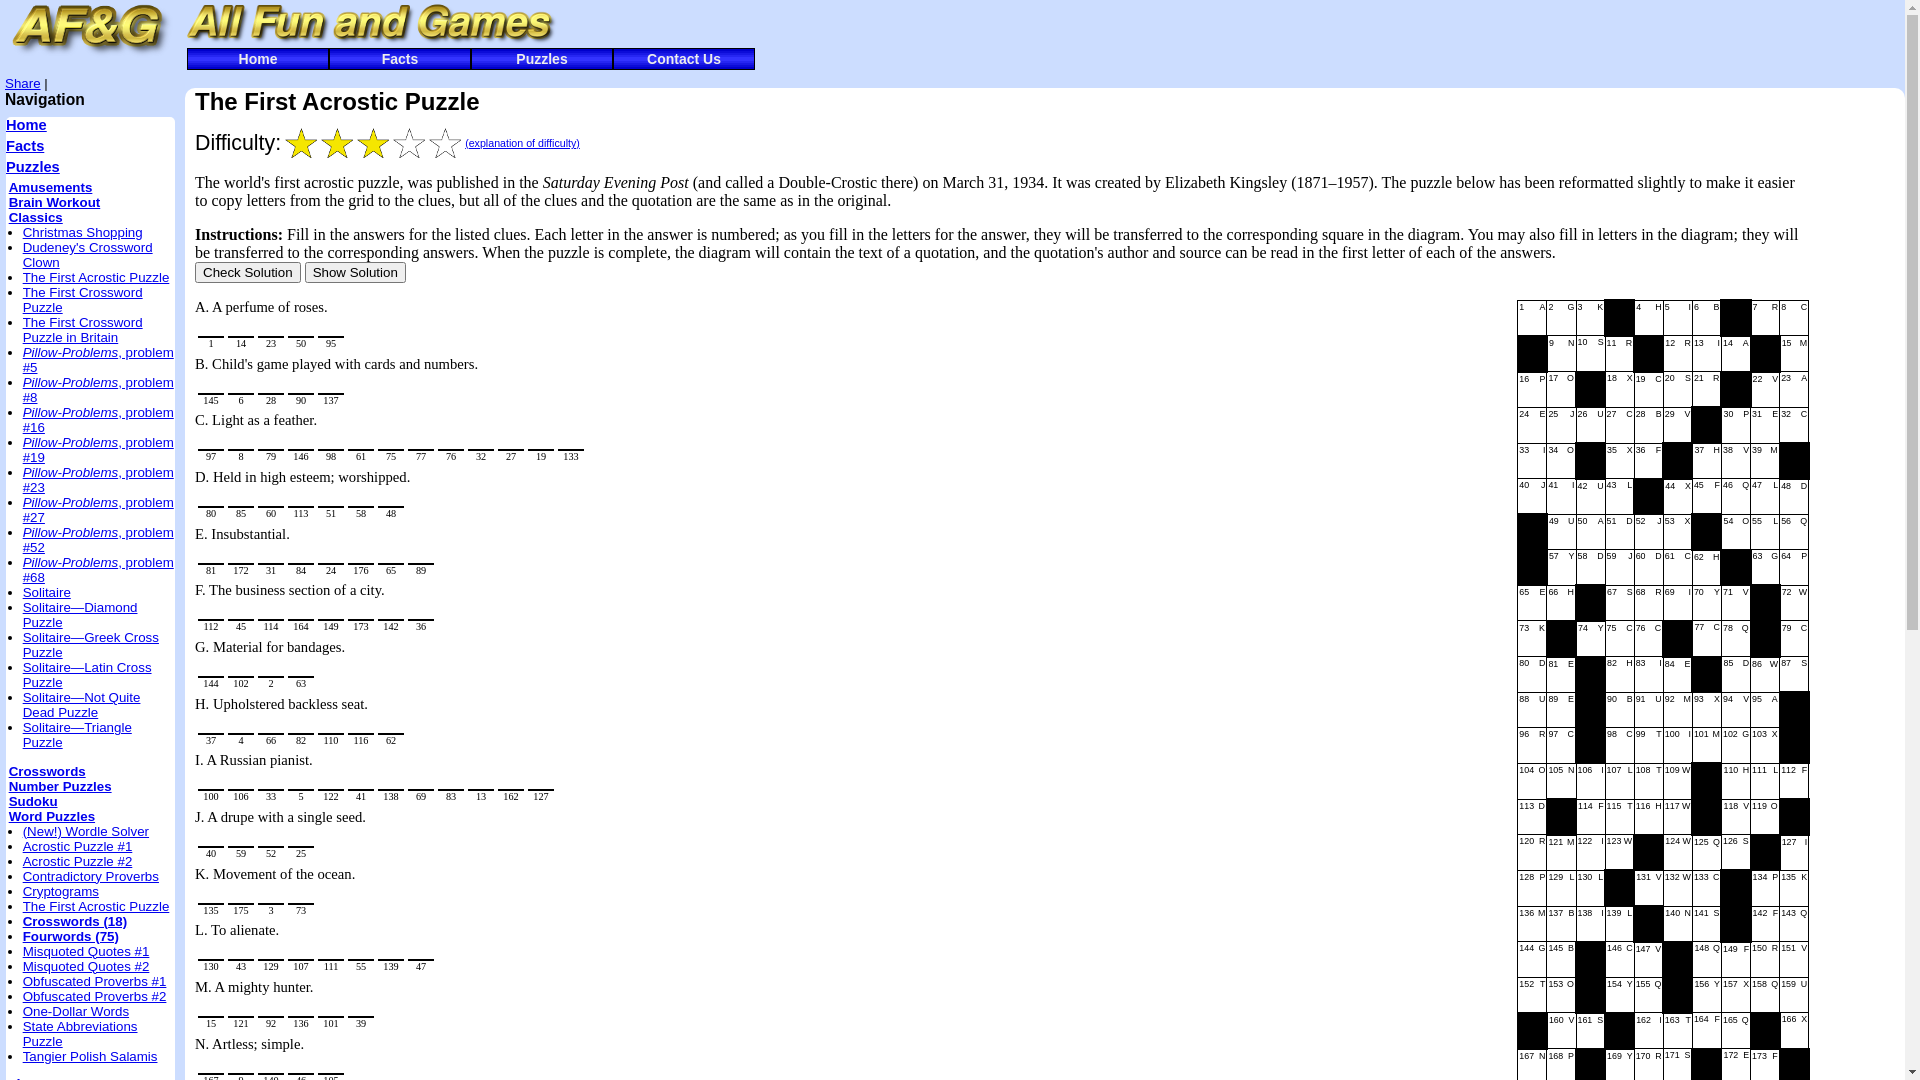  What do you see at coordinates (47, 592) in the screenshot?
I see `Solitaire` at bounding box center [47, 592].